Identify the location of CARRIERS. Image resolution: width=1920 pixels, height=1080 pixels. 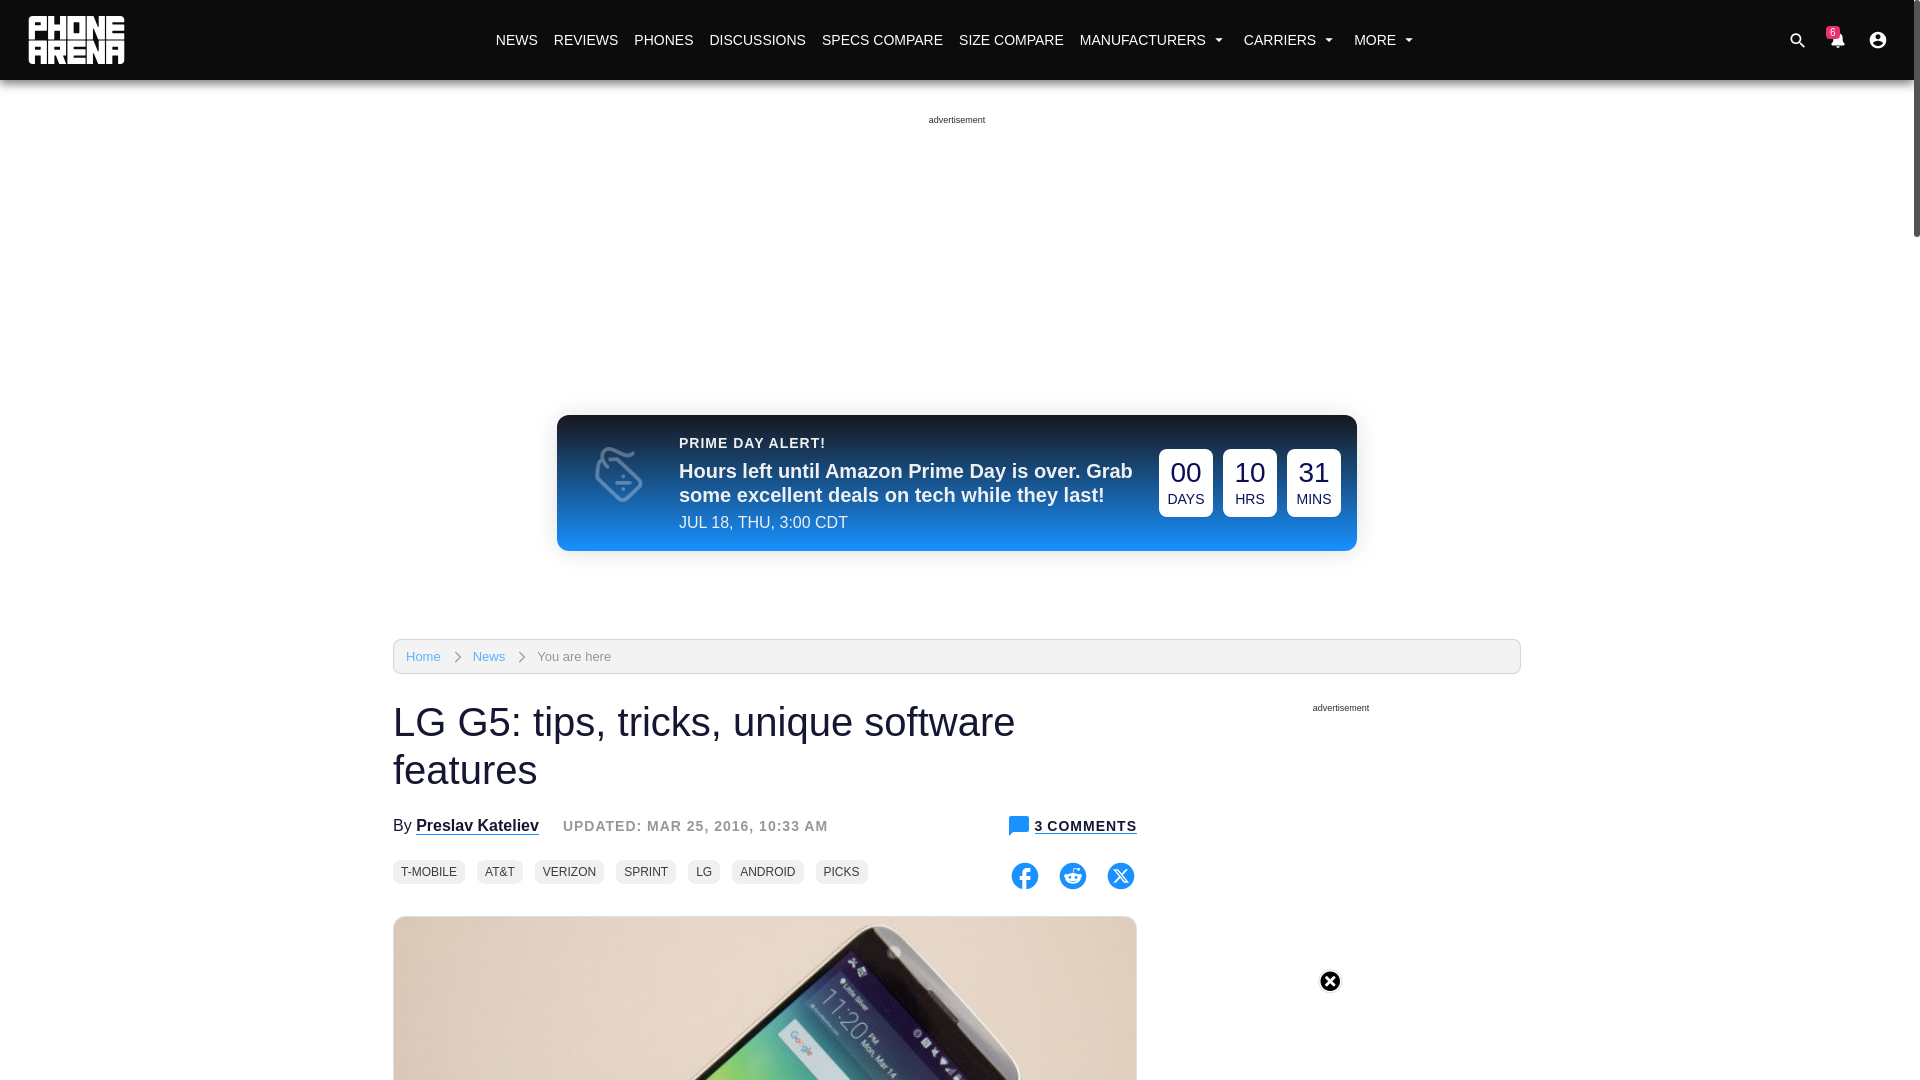
(1290, 40).